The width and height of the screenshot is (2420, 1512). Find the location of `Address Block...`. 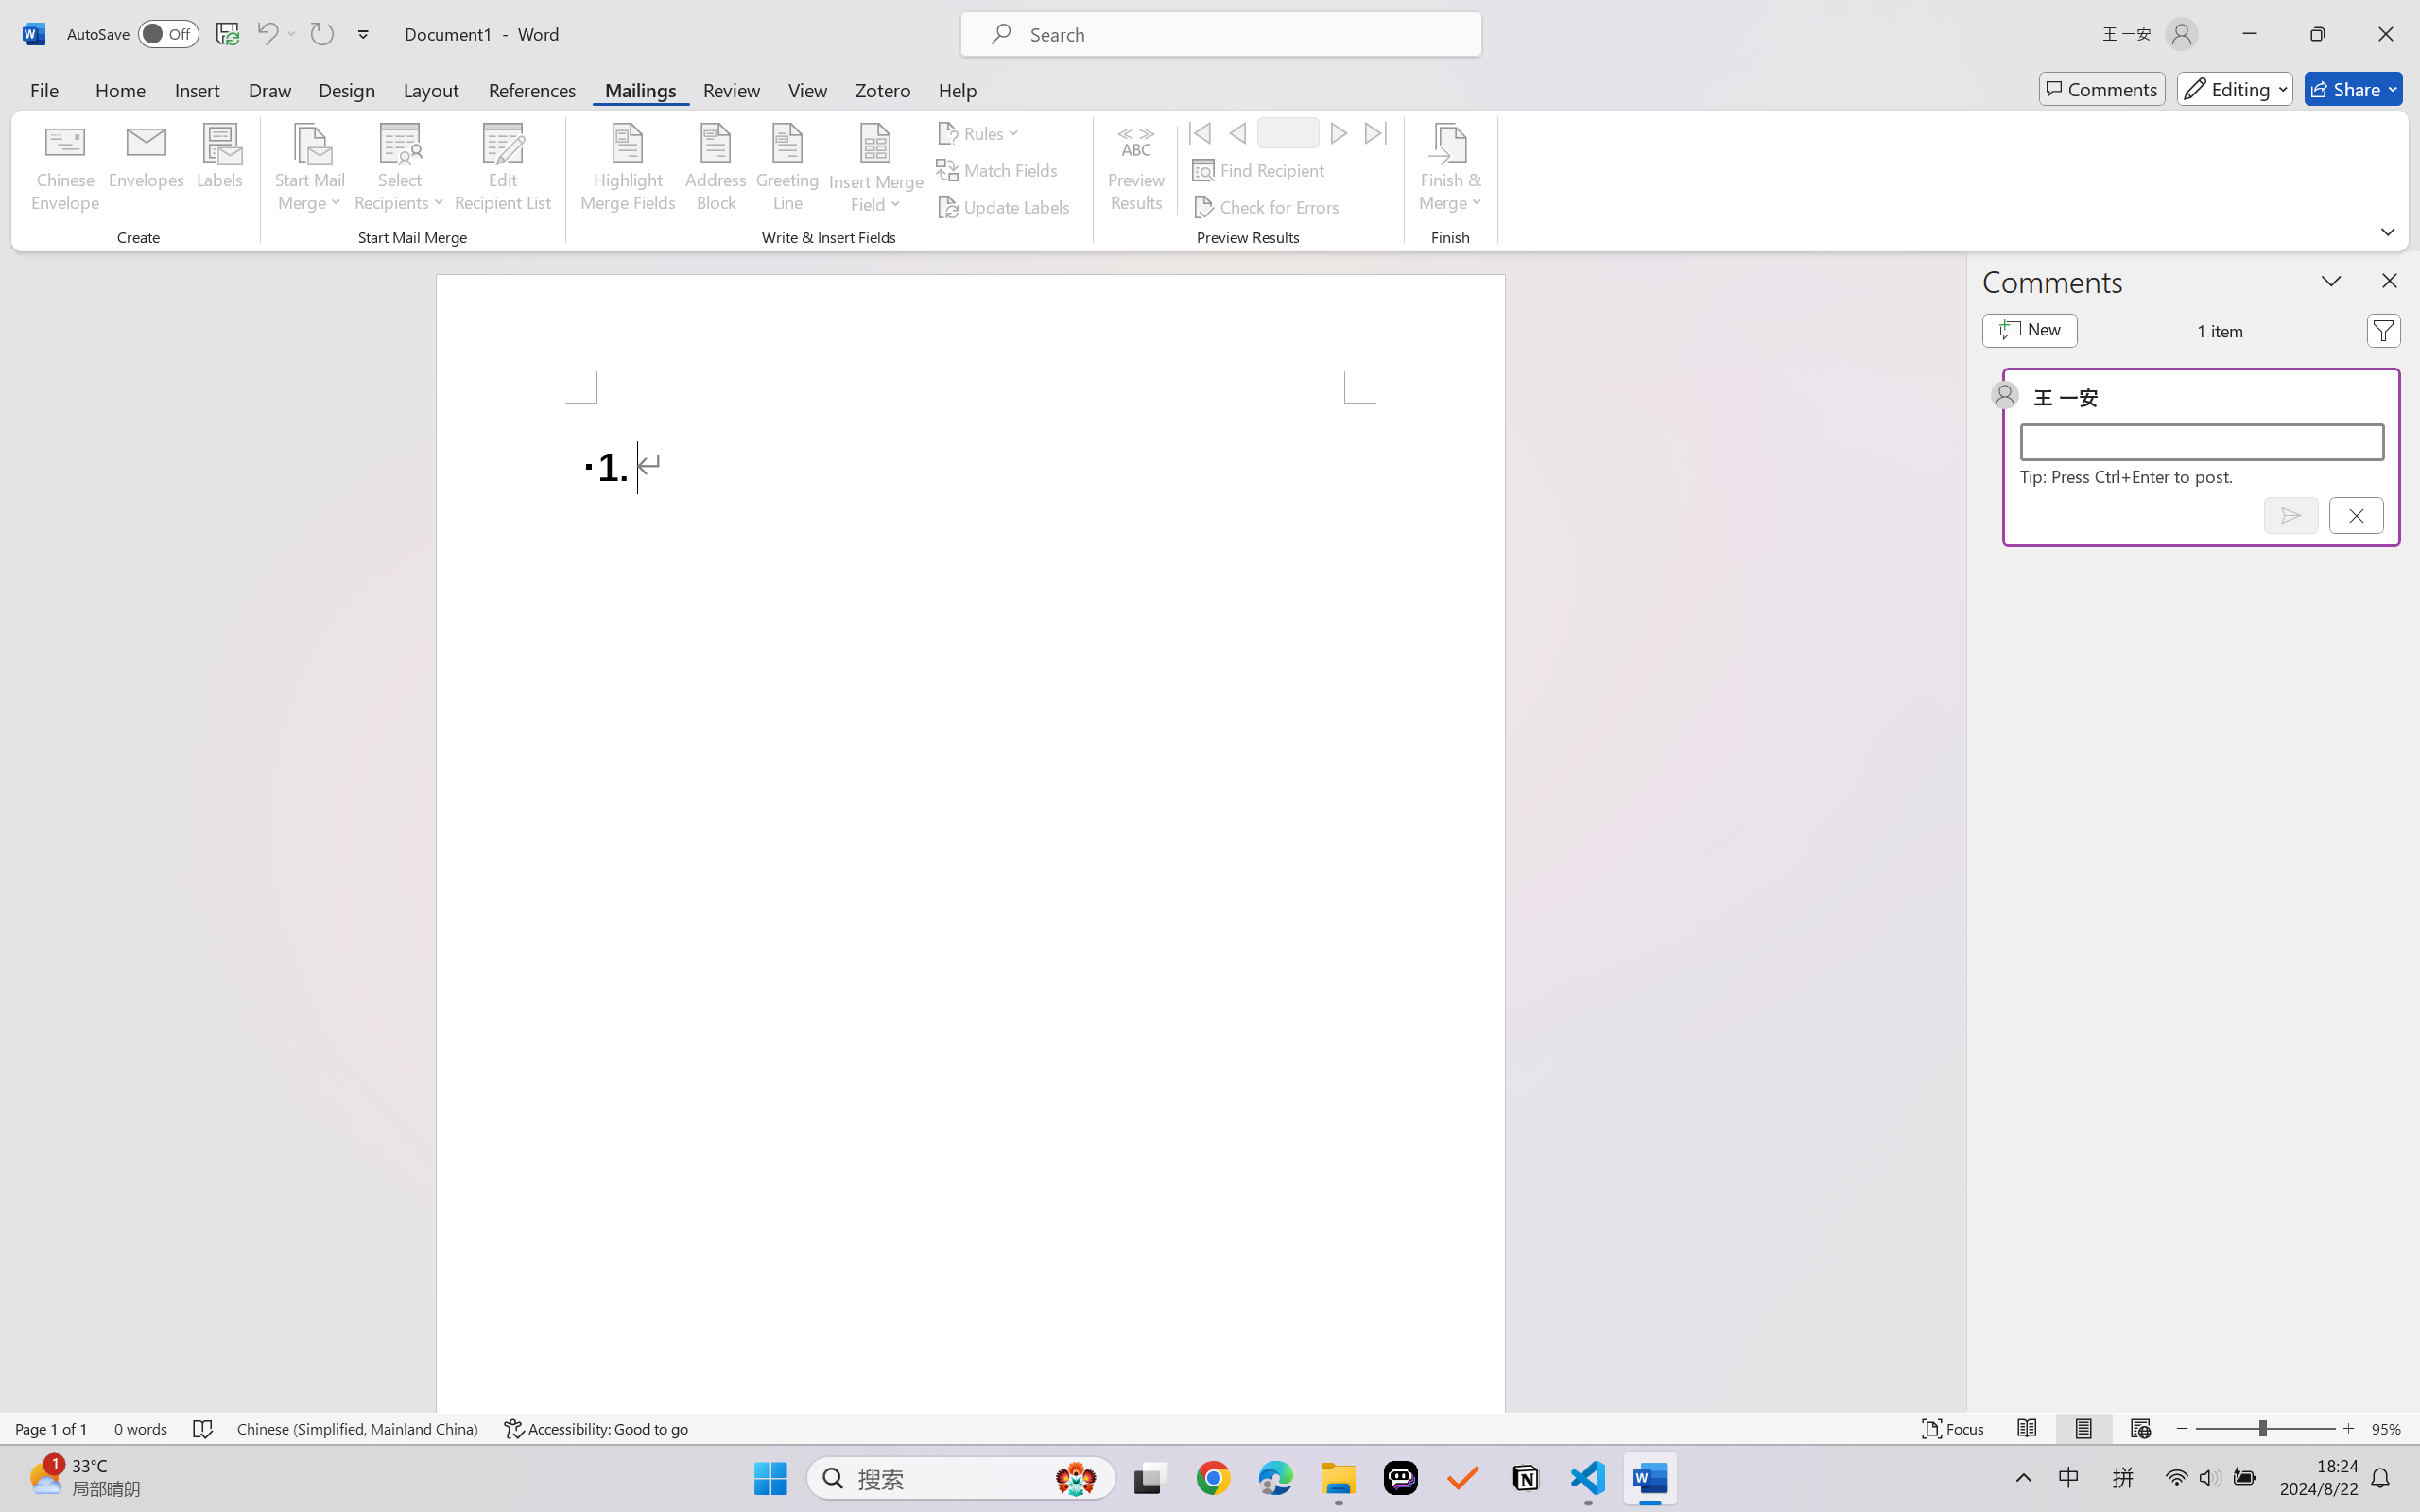

Address Block... is located at coordinates (716, 170).